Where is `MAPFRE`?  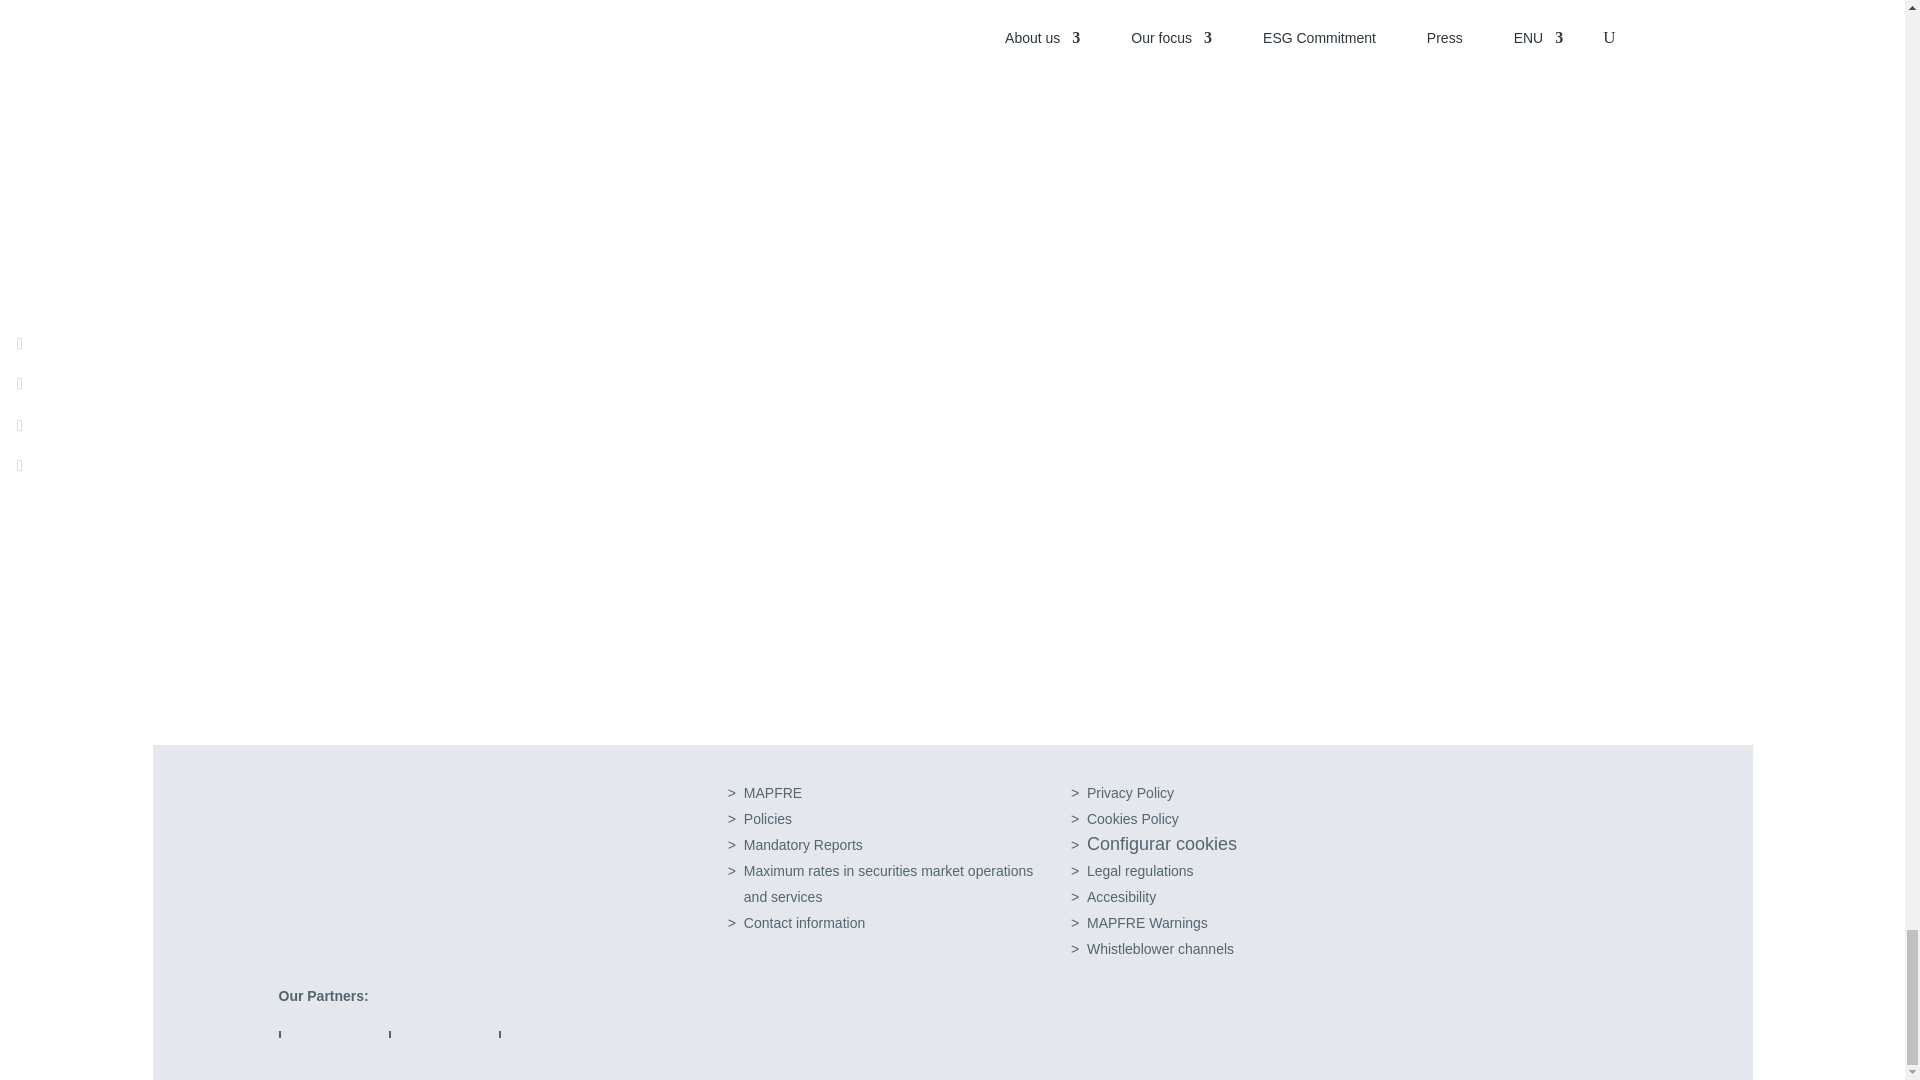 MAPFRE is located at coordinates (1130, 793).